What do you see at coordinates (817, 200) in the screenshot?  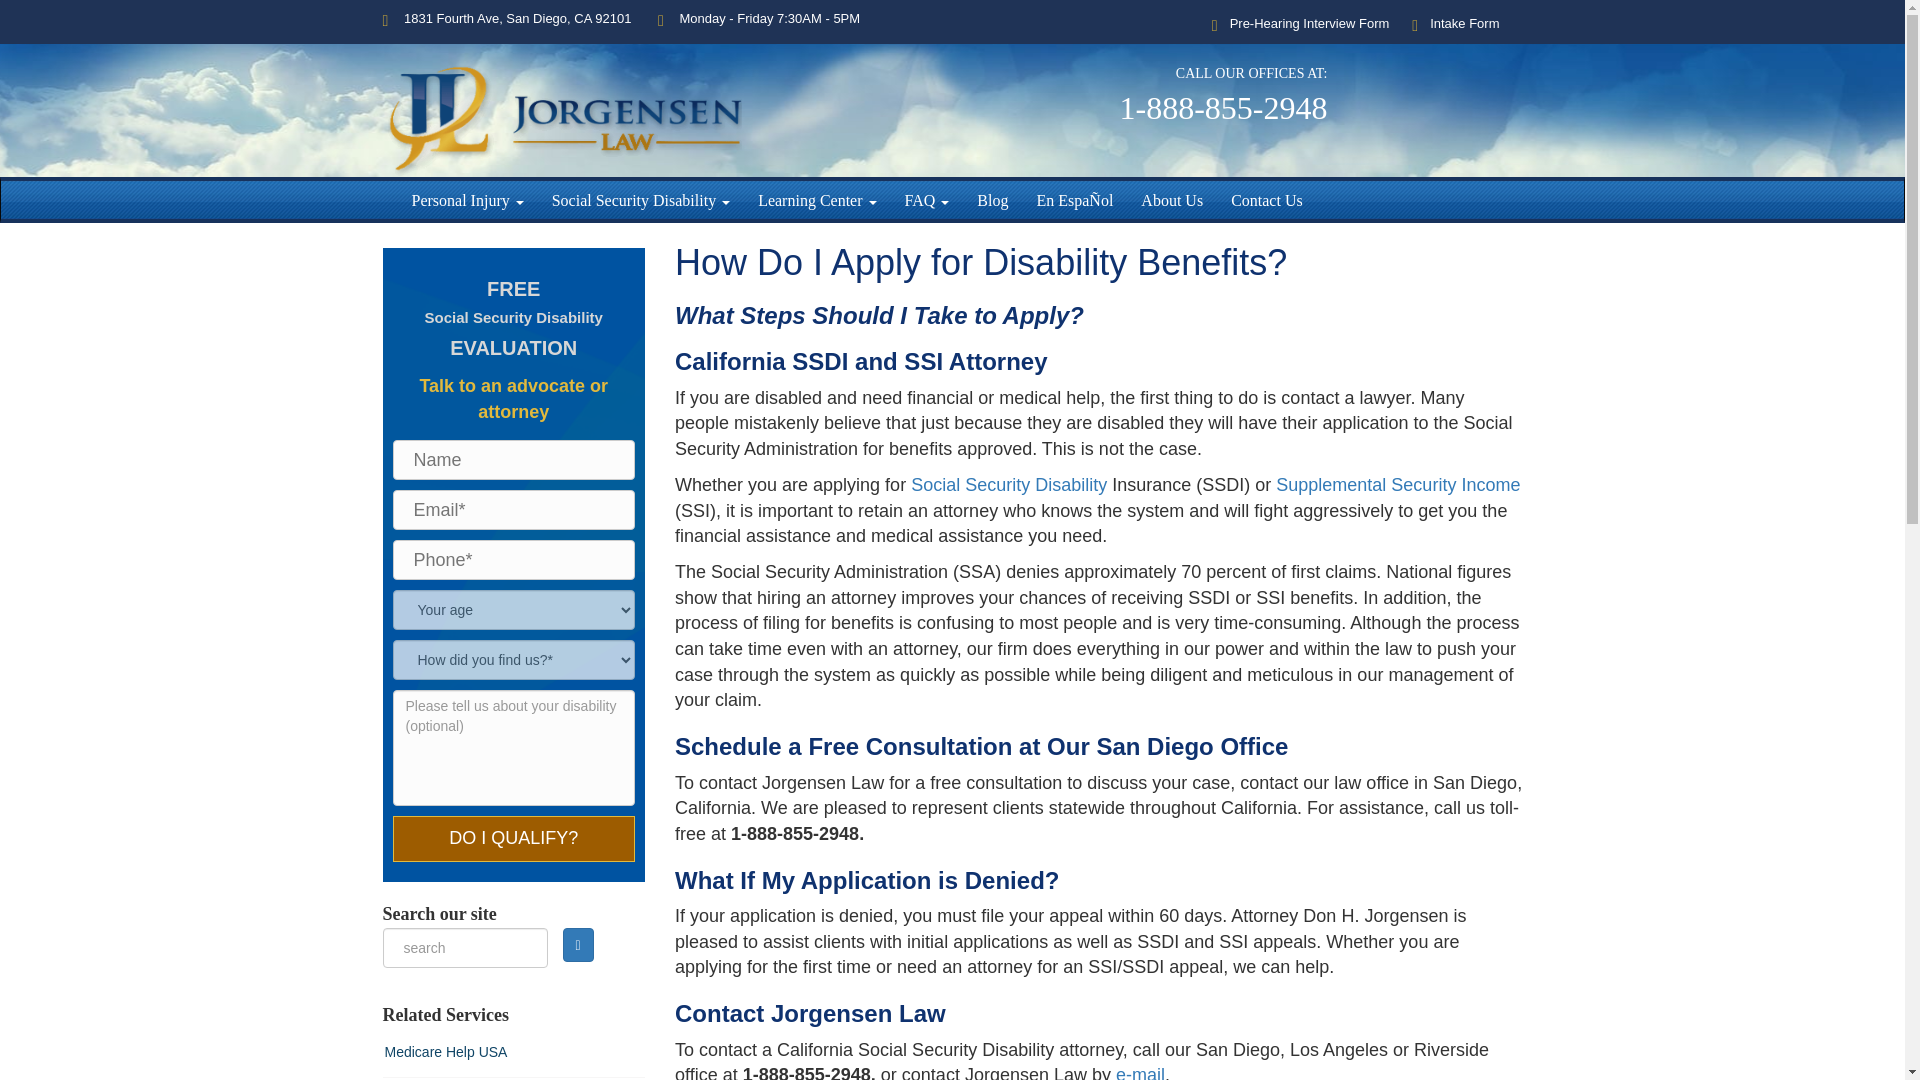 I see `Learning Center` at bounding box center [817, 200].